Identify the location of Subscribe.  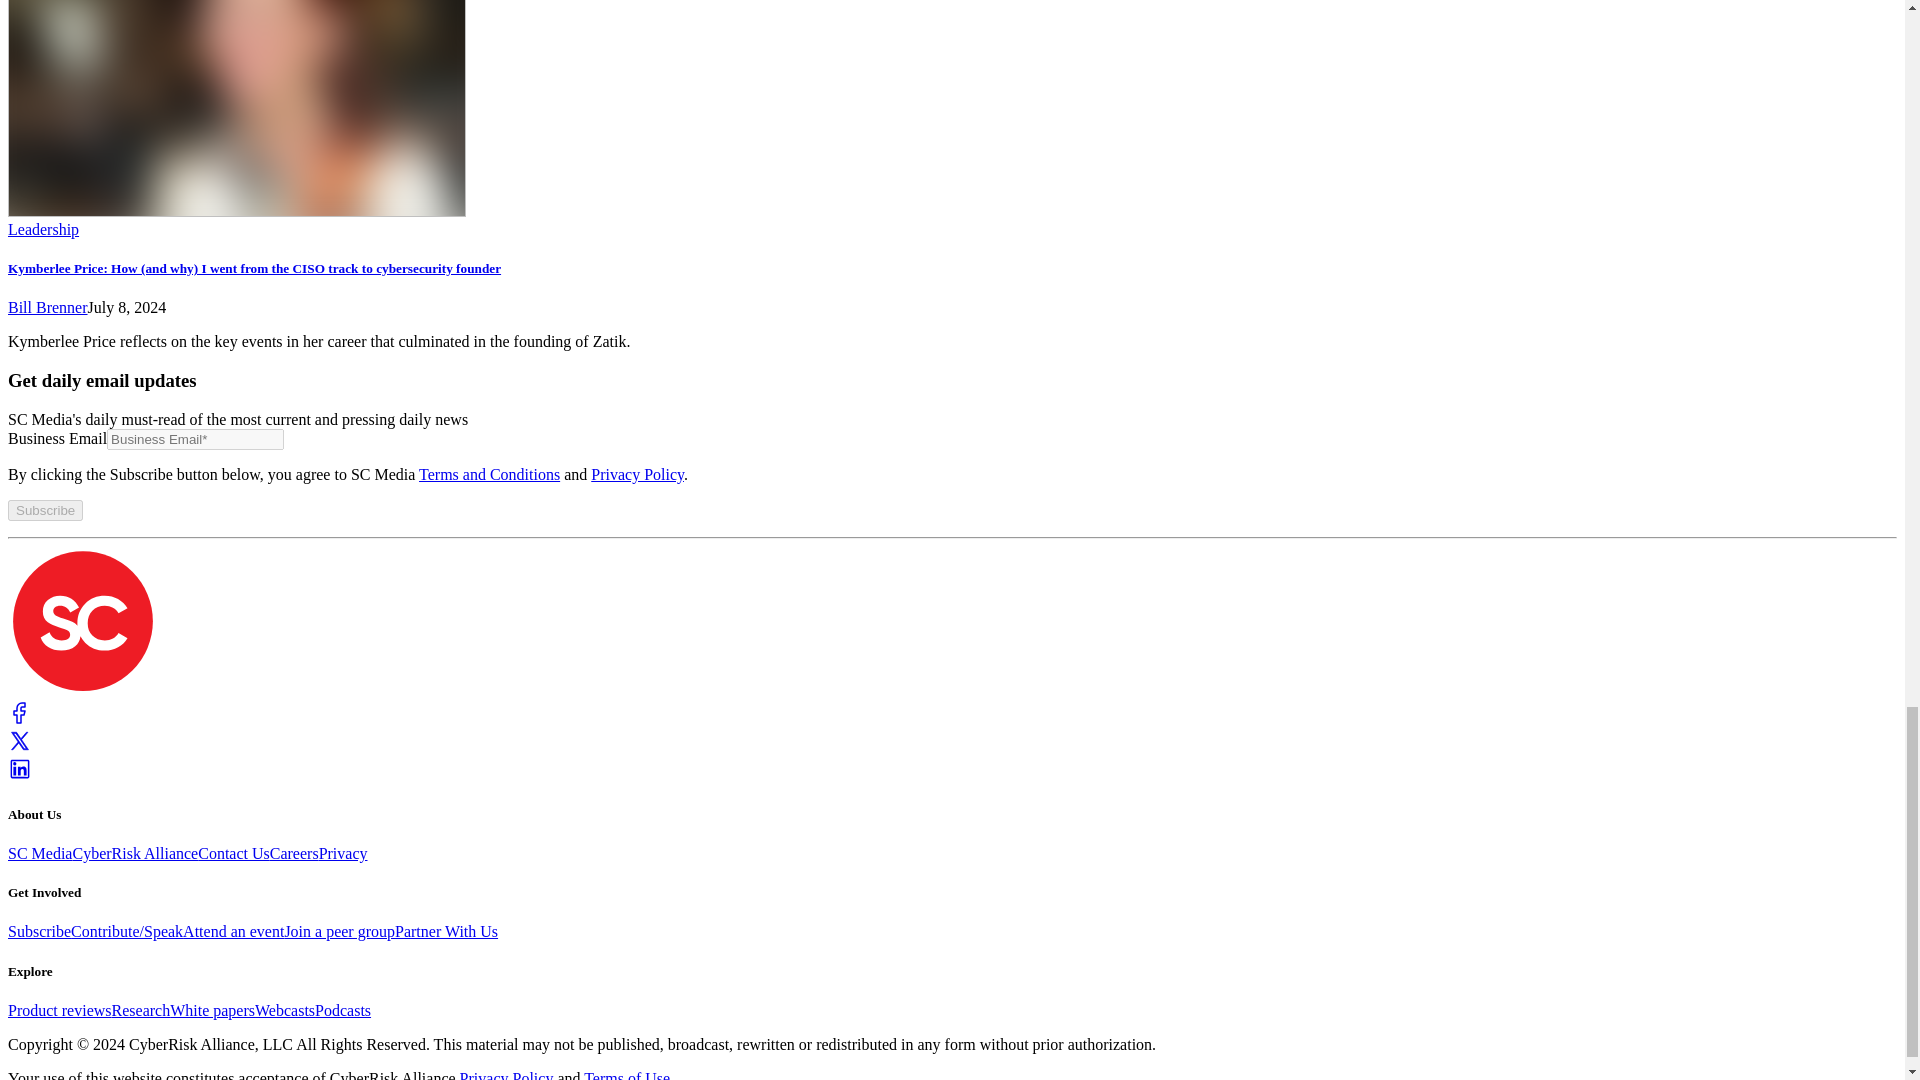
(39, 931).